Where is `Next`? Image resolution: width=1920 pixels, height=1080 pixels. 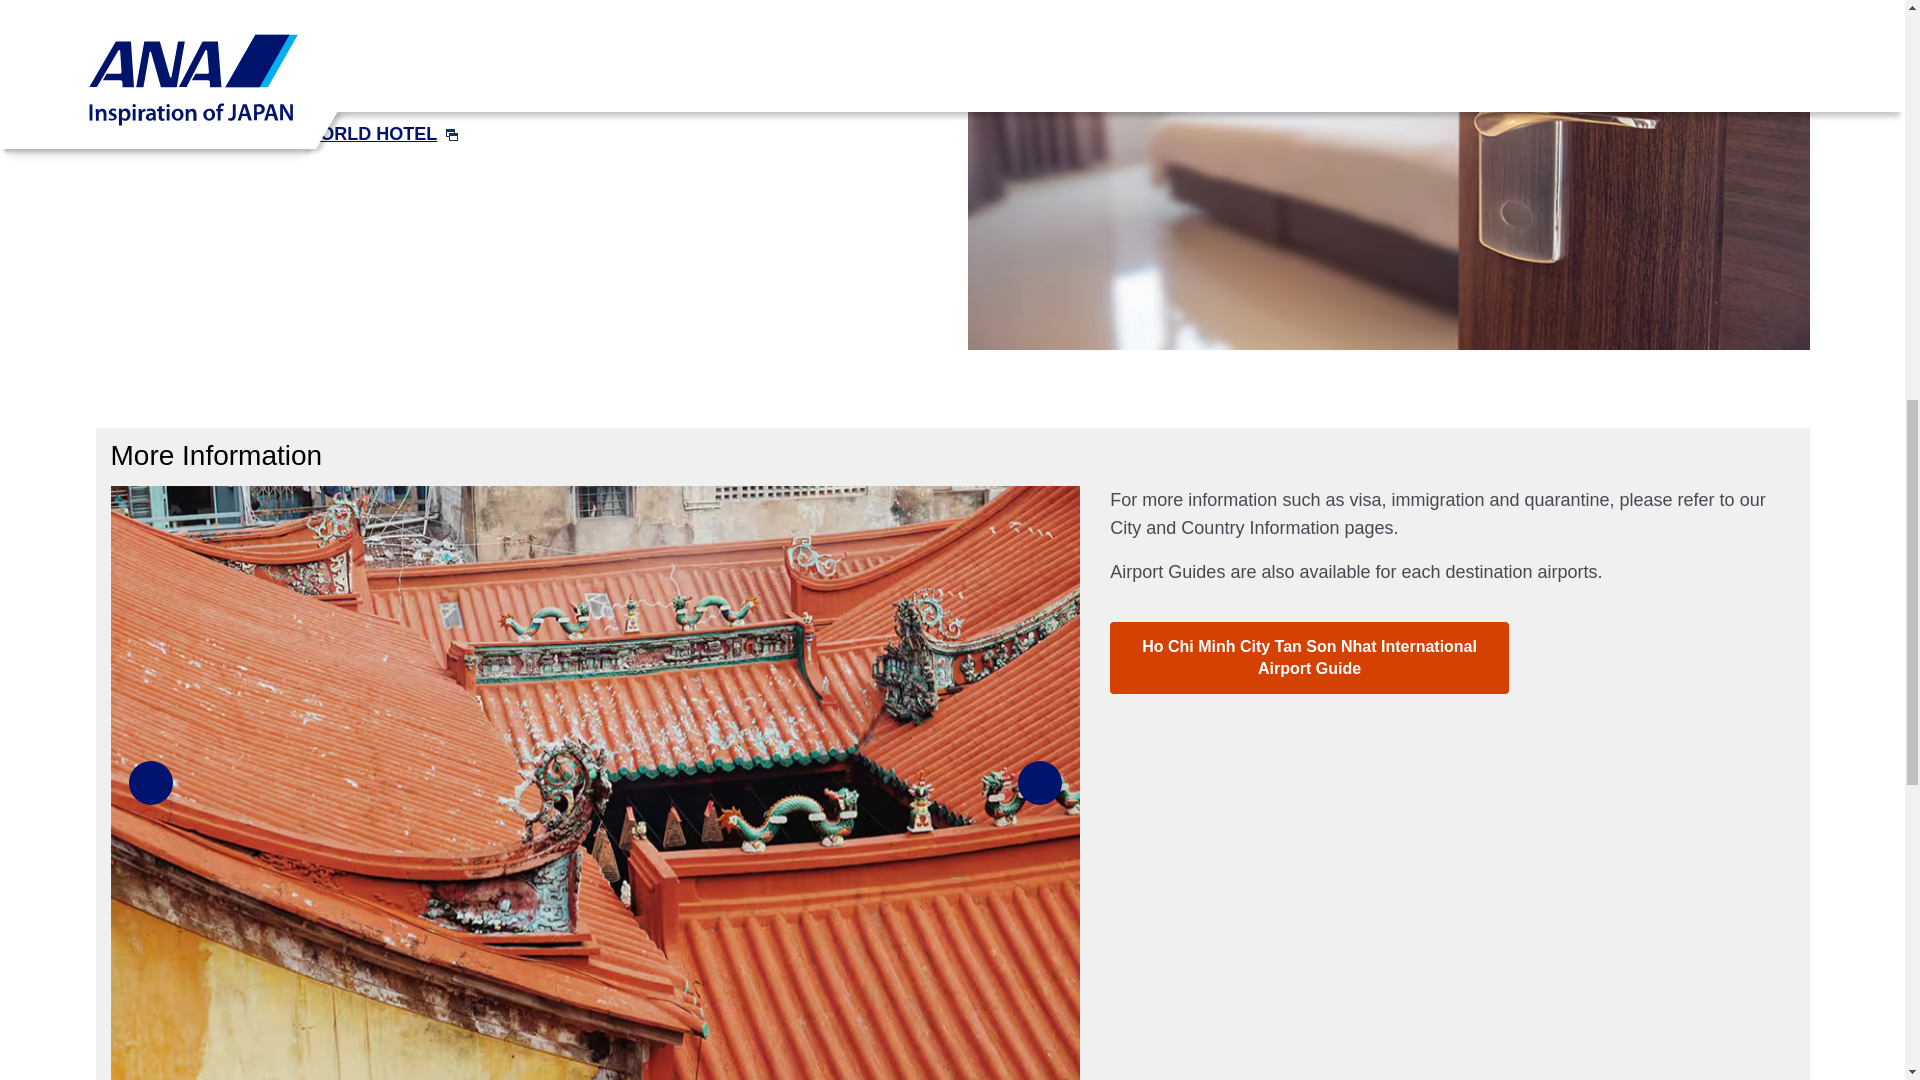
Next is located at coordinates (1039, 782).